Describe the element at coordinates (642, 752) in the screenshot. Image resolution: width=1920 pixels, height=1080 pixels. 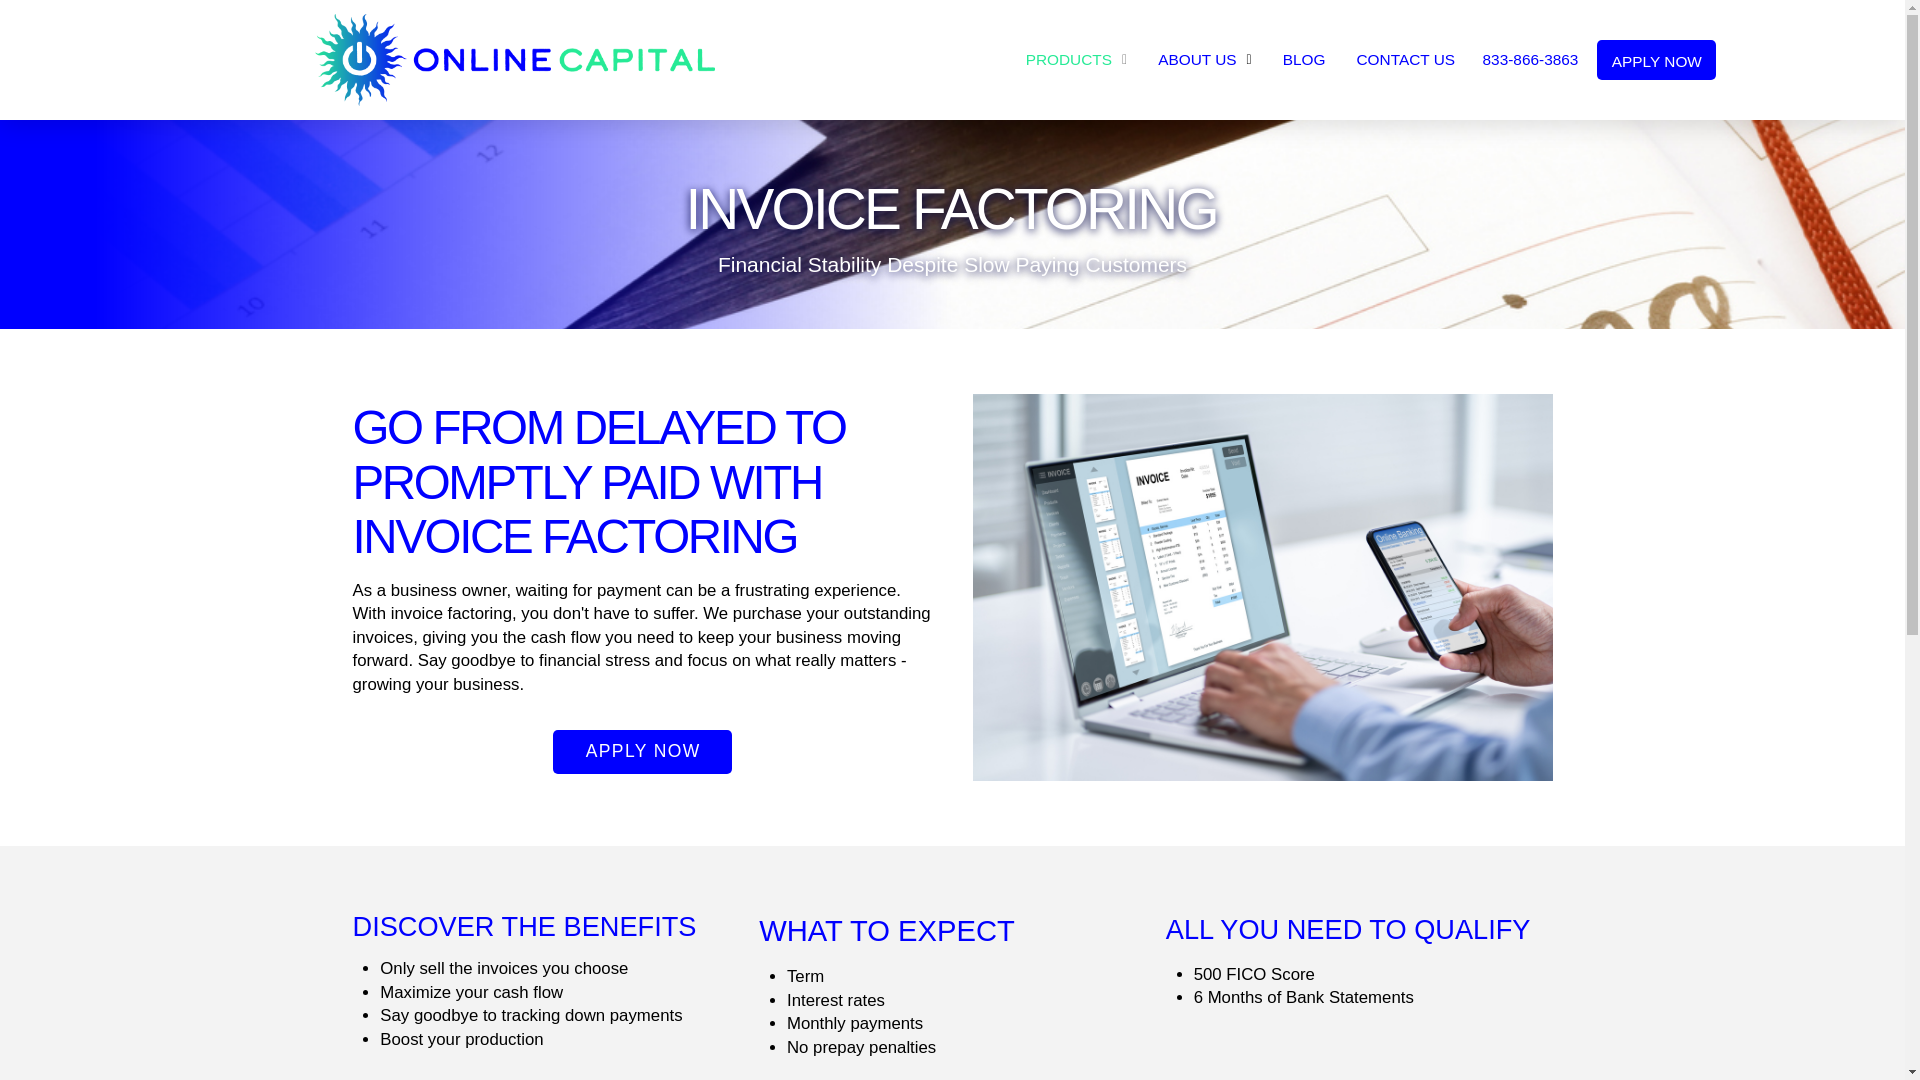
I see `APPLY NOW` at that location.